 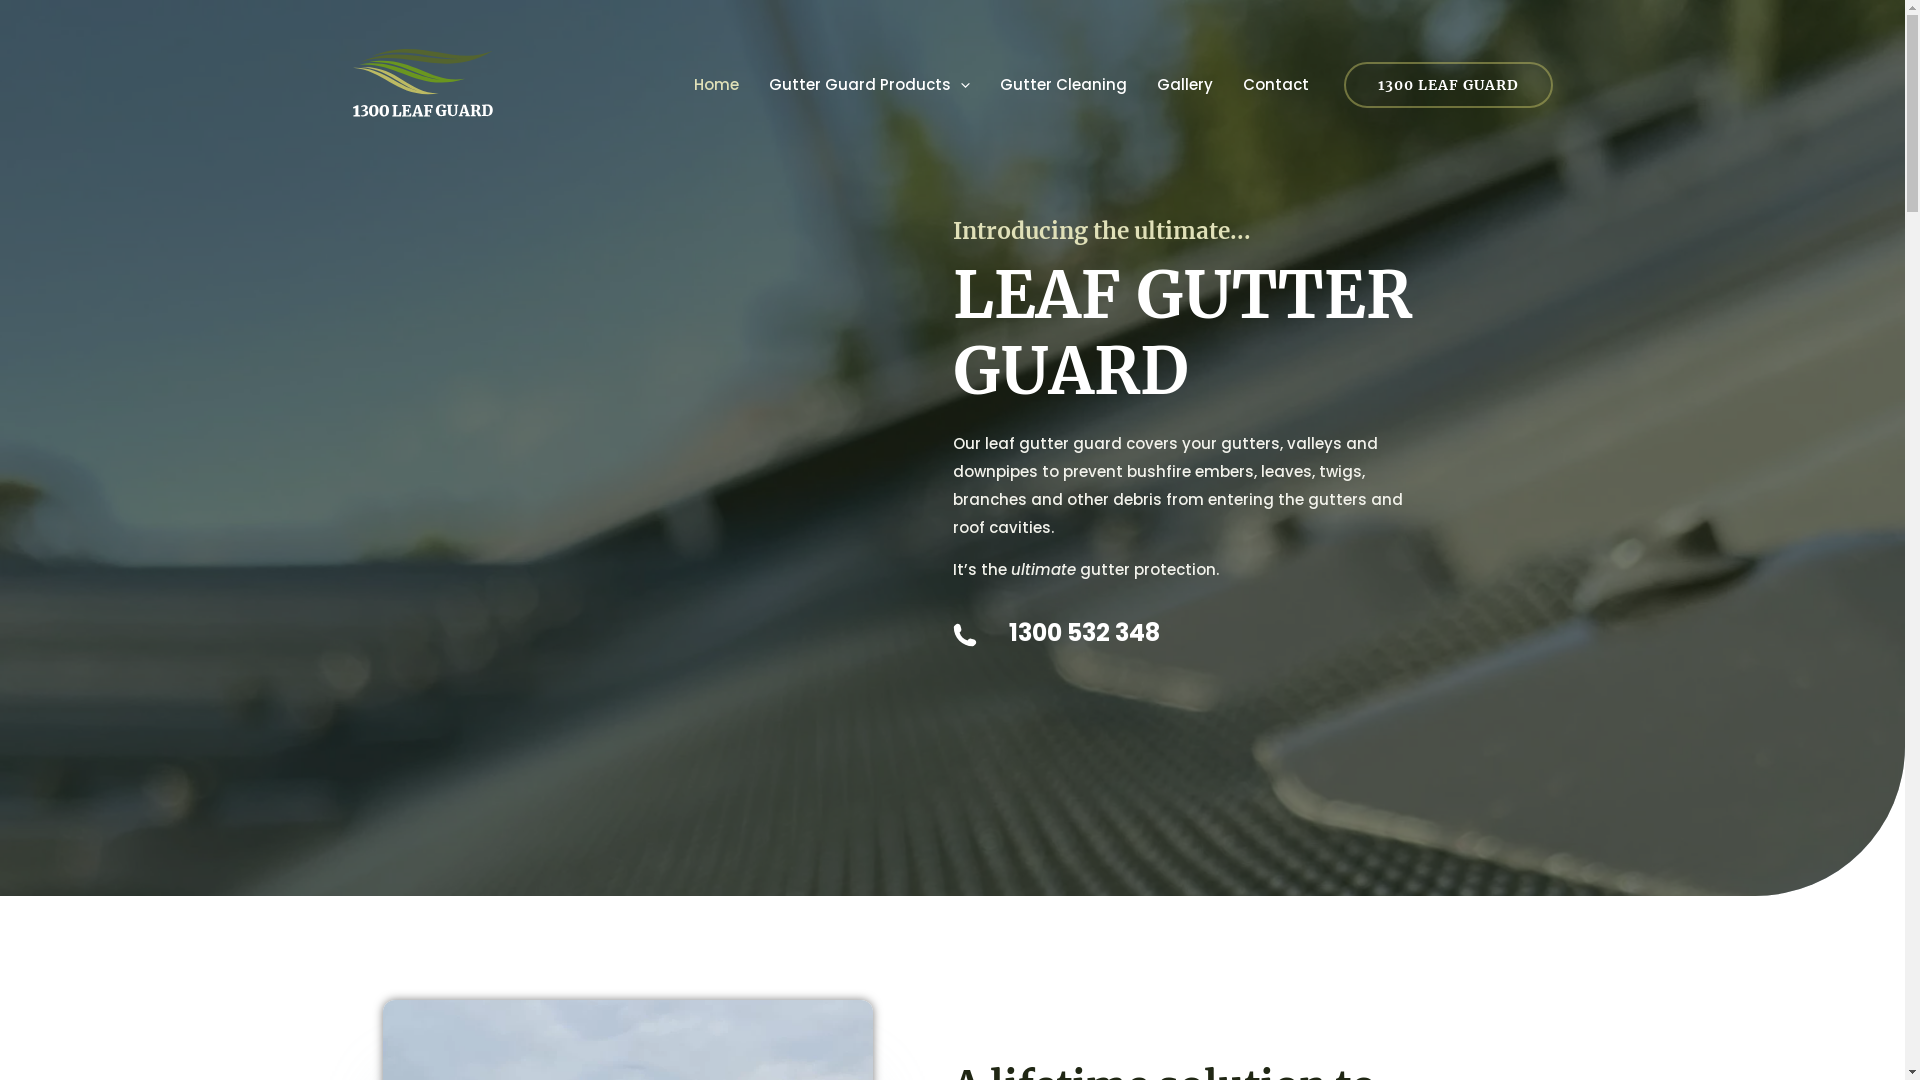 I want to click on 1300 LEAF GUARD, so click(x=1448, y=85).